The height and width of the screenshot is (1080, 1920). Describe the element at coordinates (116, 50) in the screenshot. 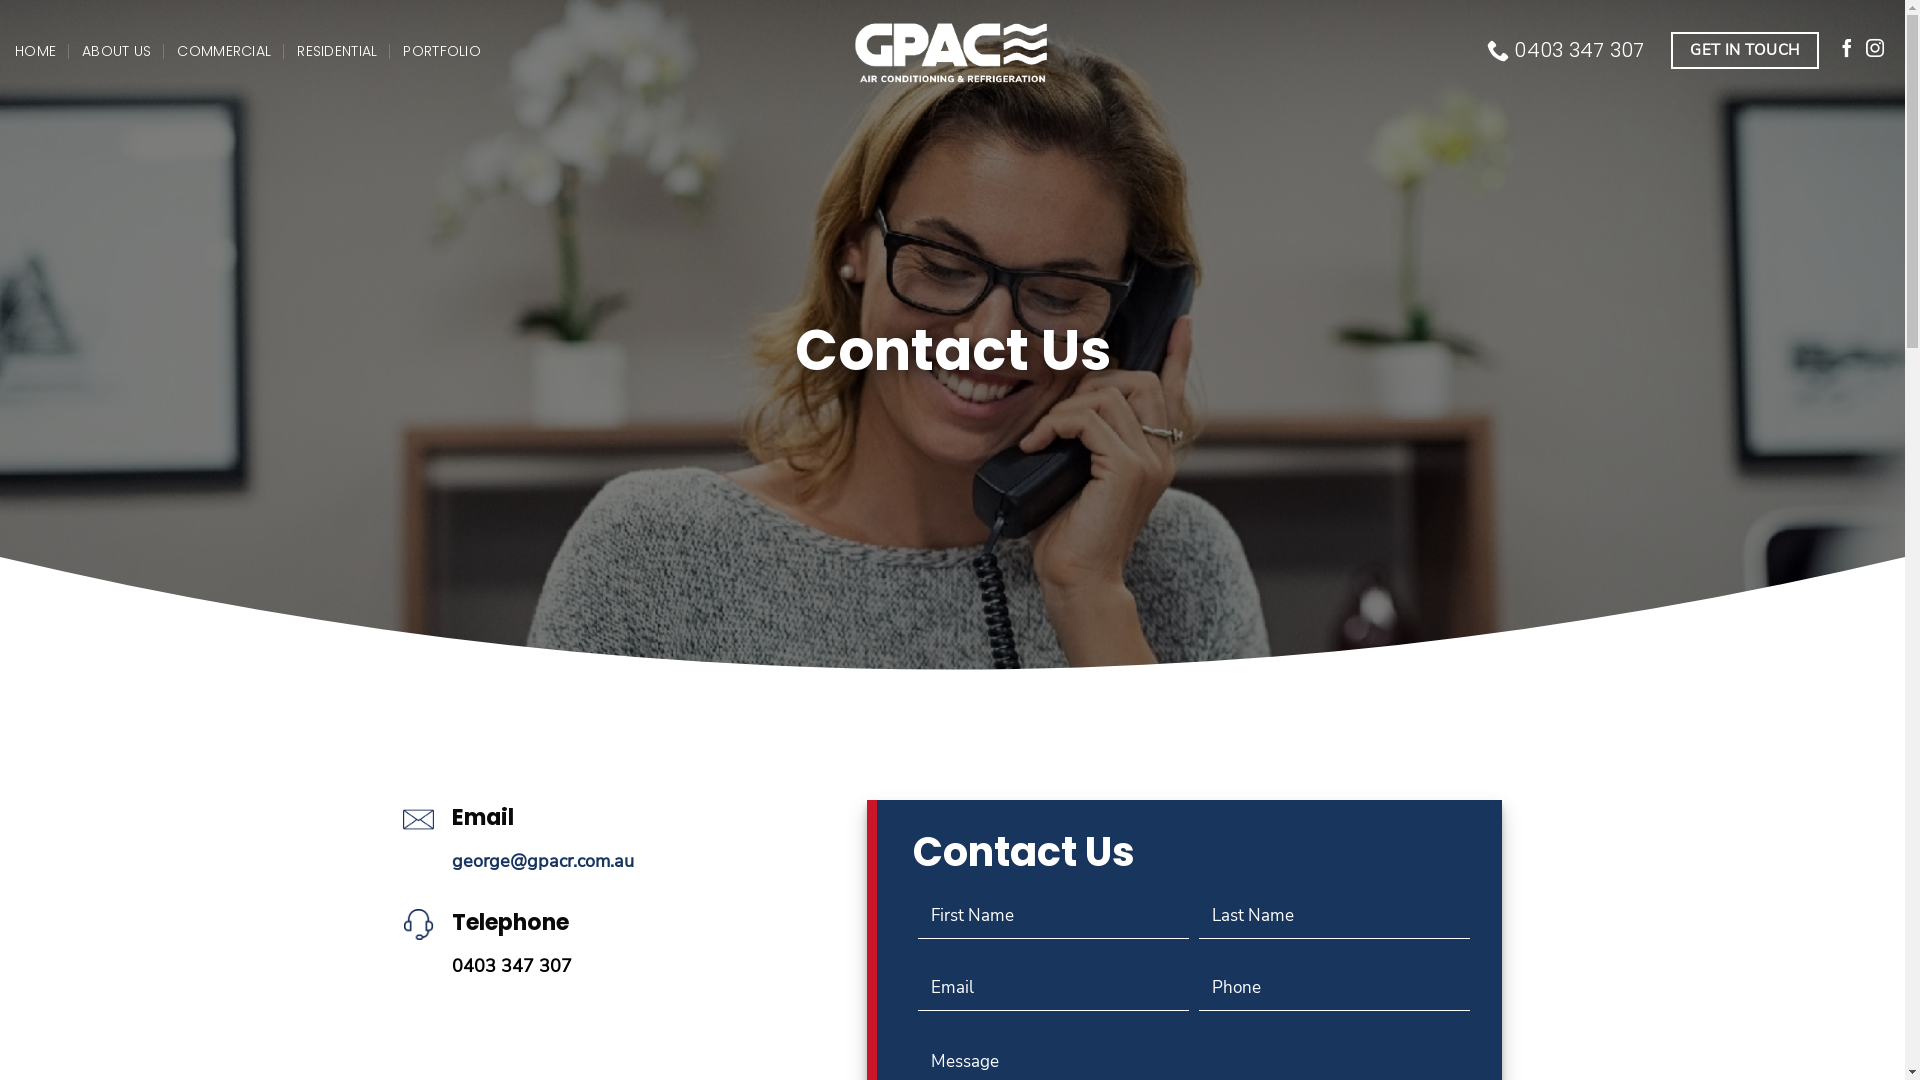

I see `ABOUT US` at that location.